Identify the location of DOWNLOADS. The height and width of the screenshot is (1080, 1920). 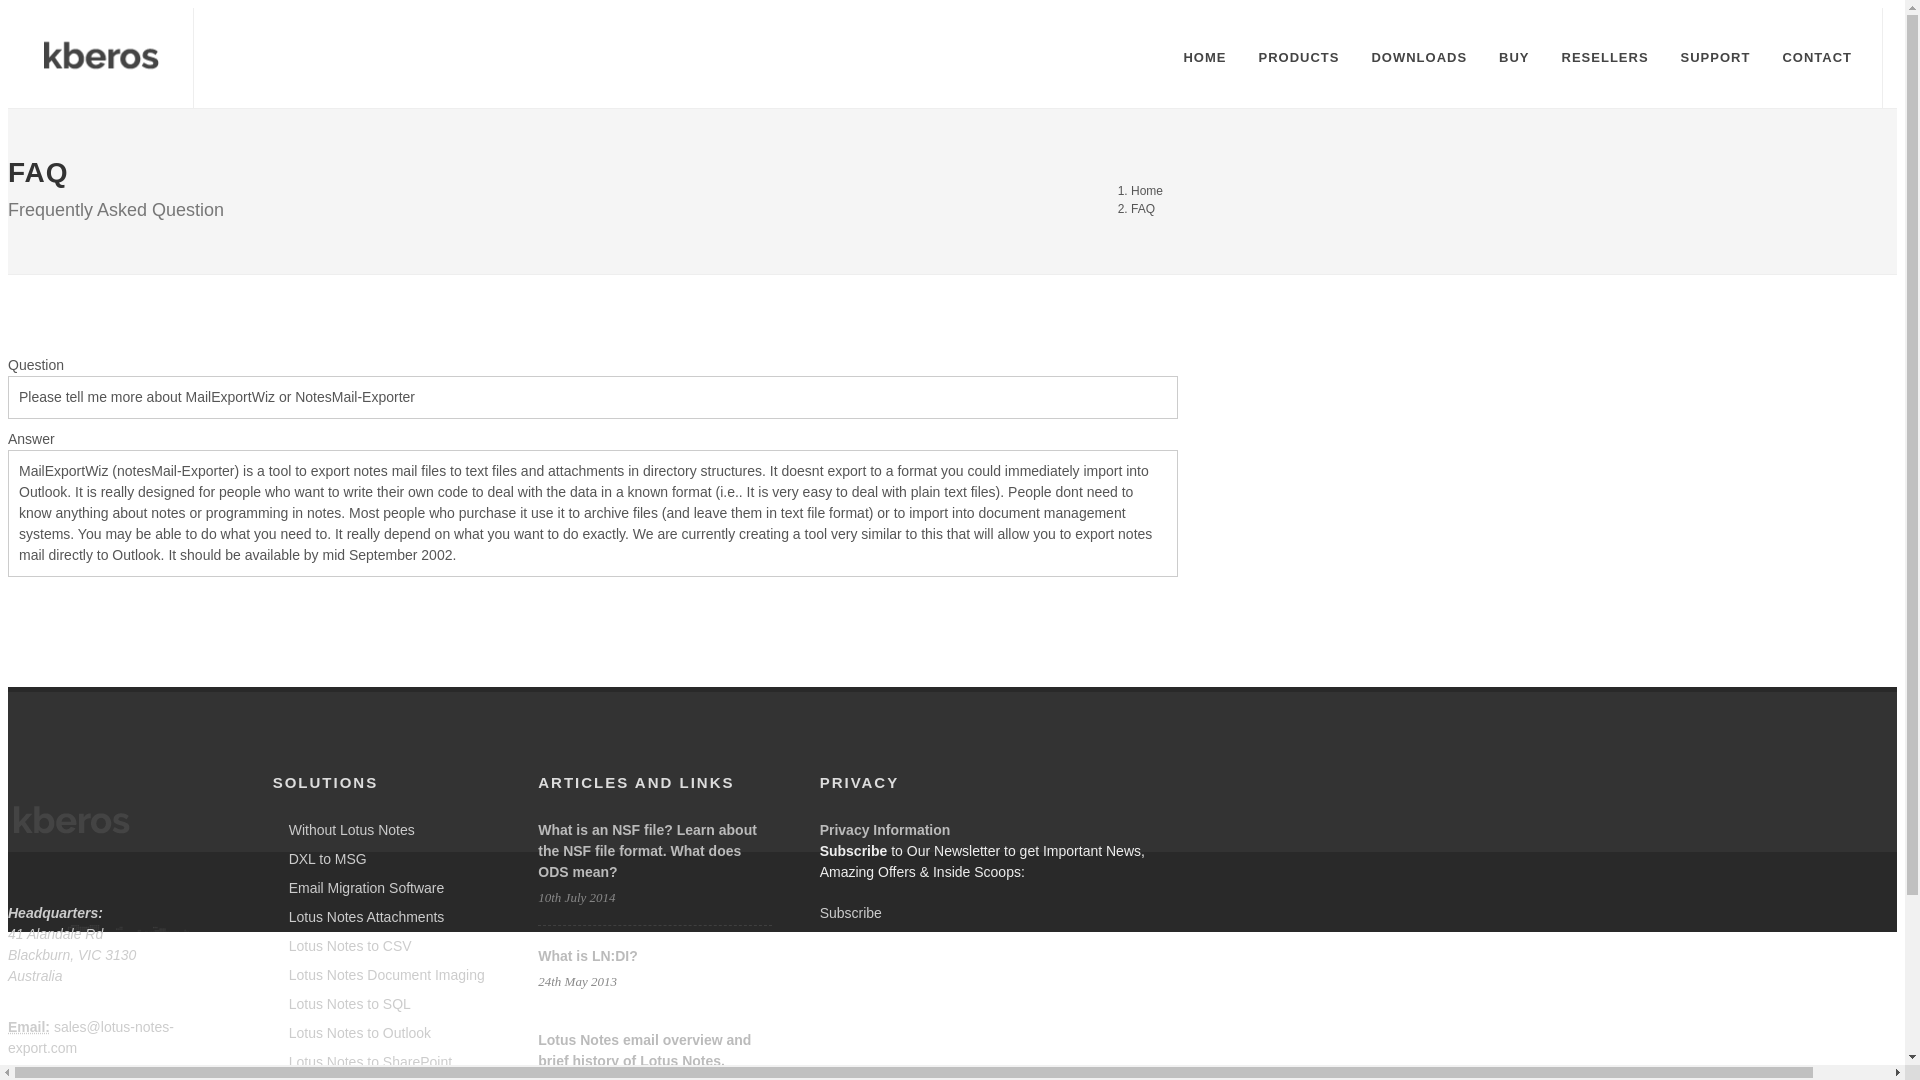
(1418, 58).